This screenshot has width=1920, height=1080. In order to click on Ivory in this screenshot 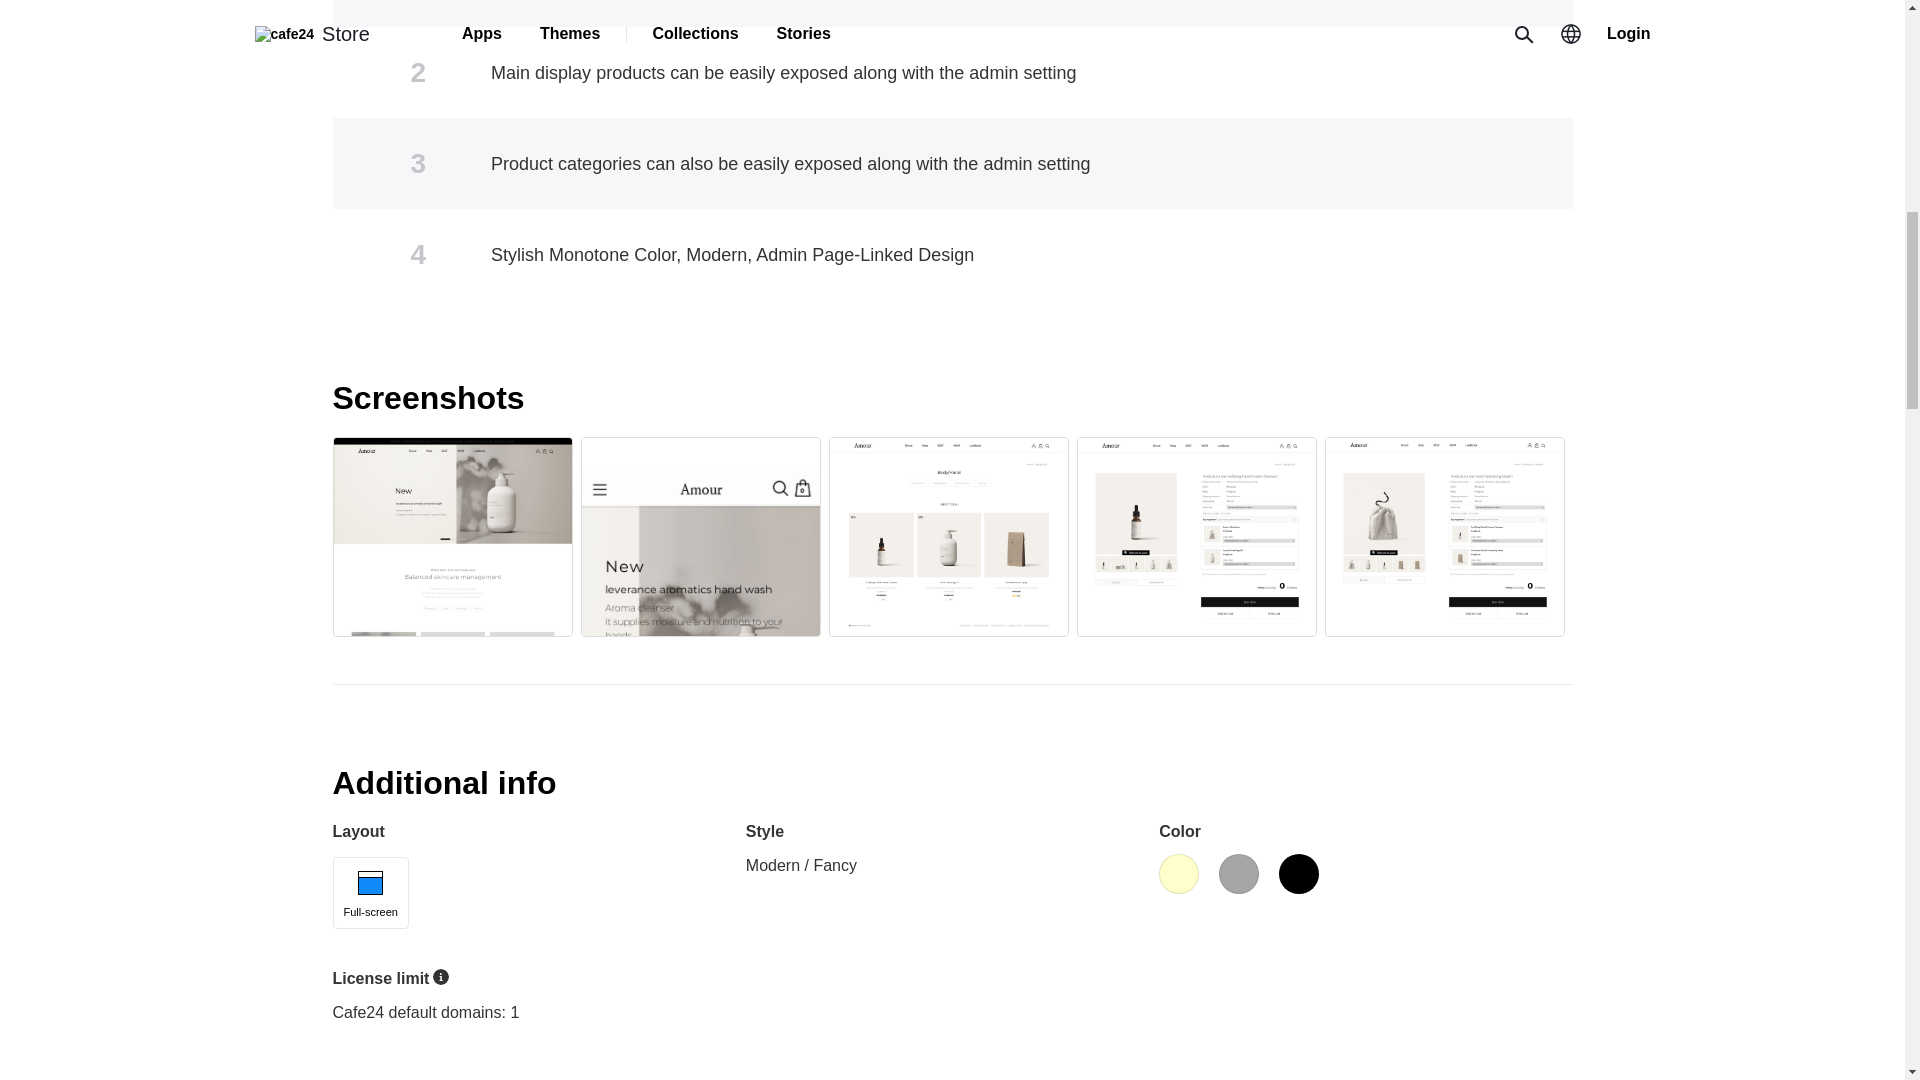, I will do `click(1178, 874)`.